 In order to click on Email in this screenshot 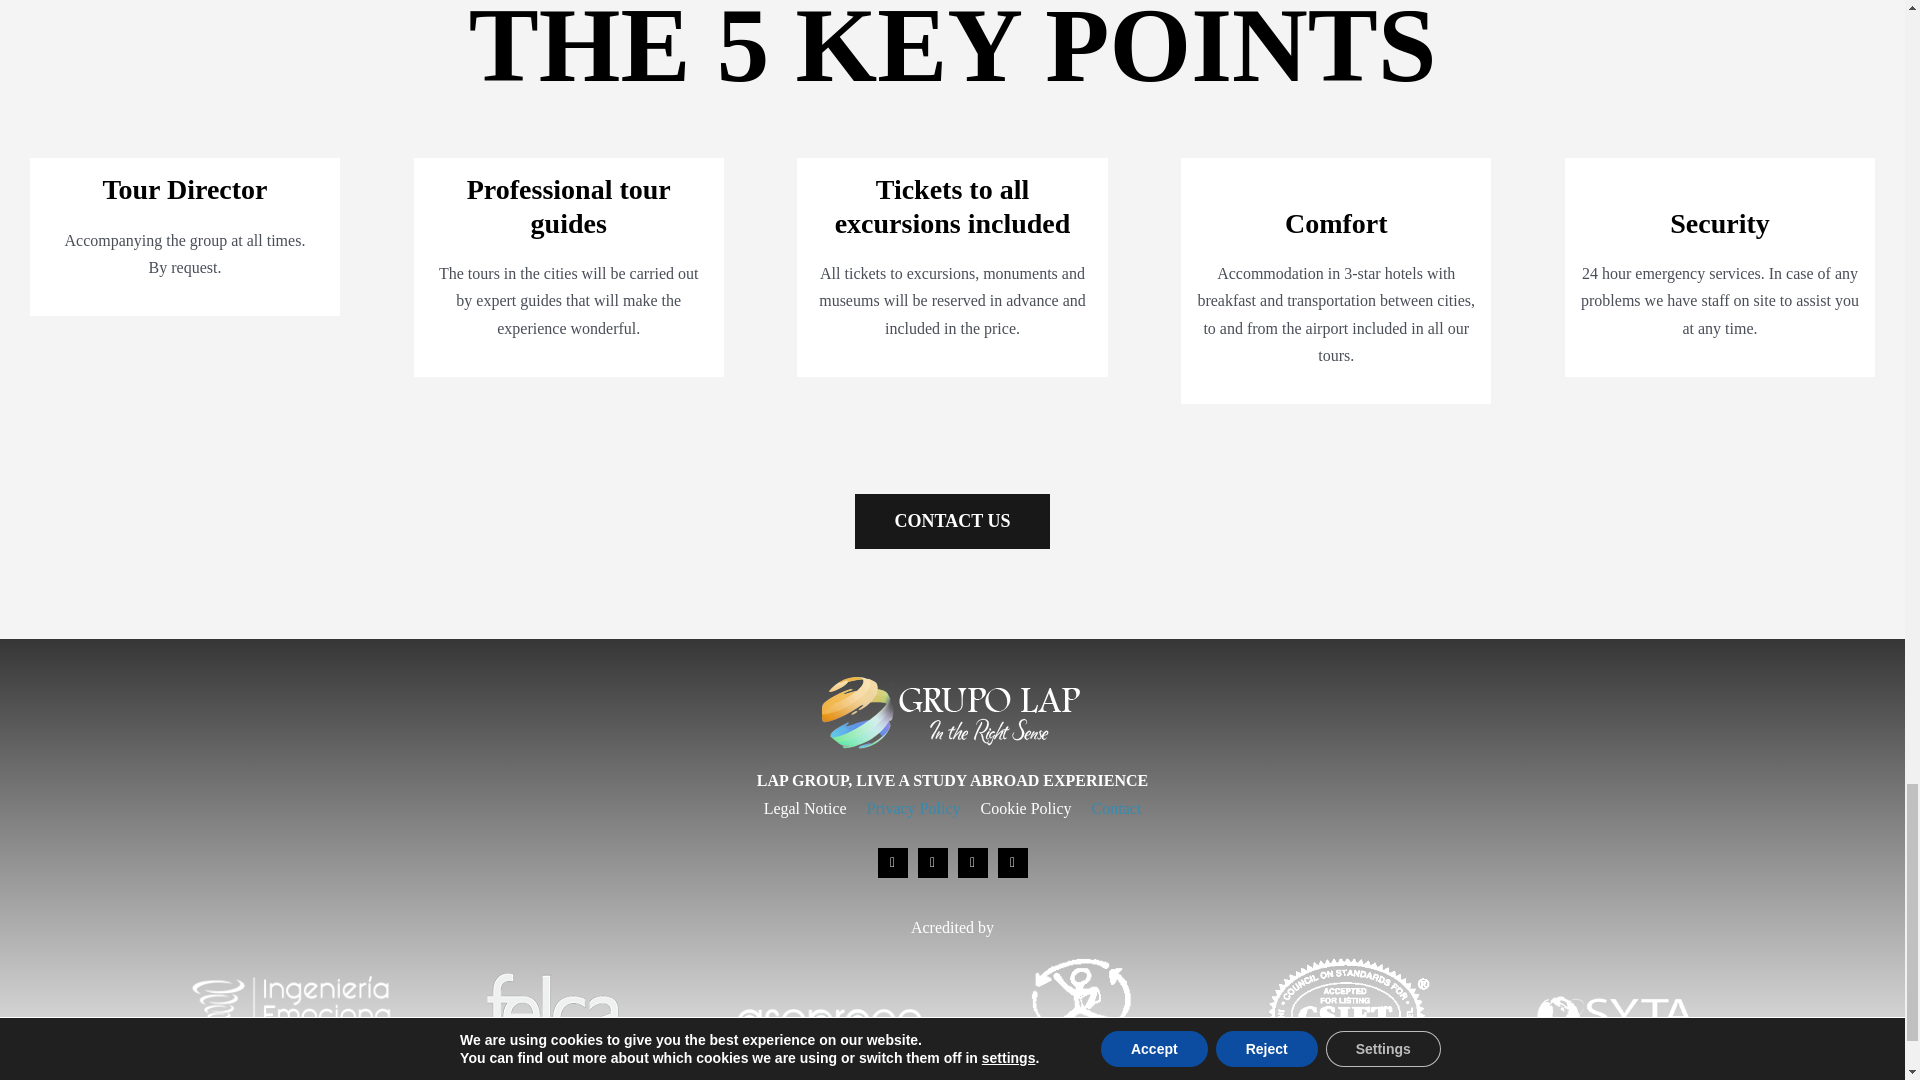, I will do `click(973, 862)`.